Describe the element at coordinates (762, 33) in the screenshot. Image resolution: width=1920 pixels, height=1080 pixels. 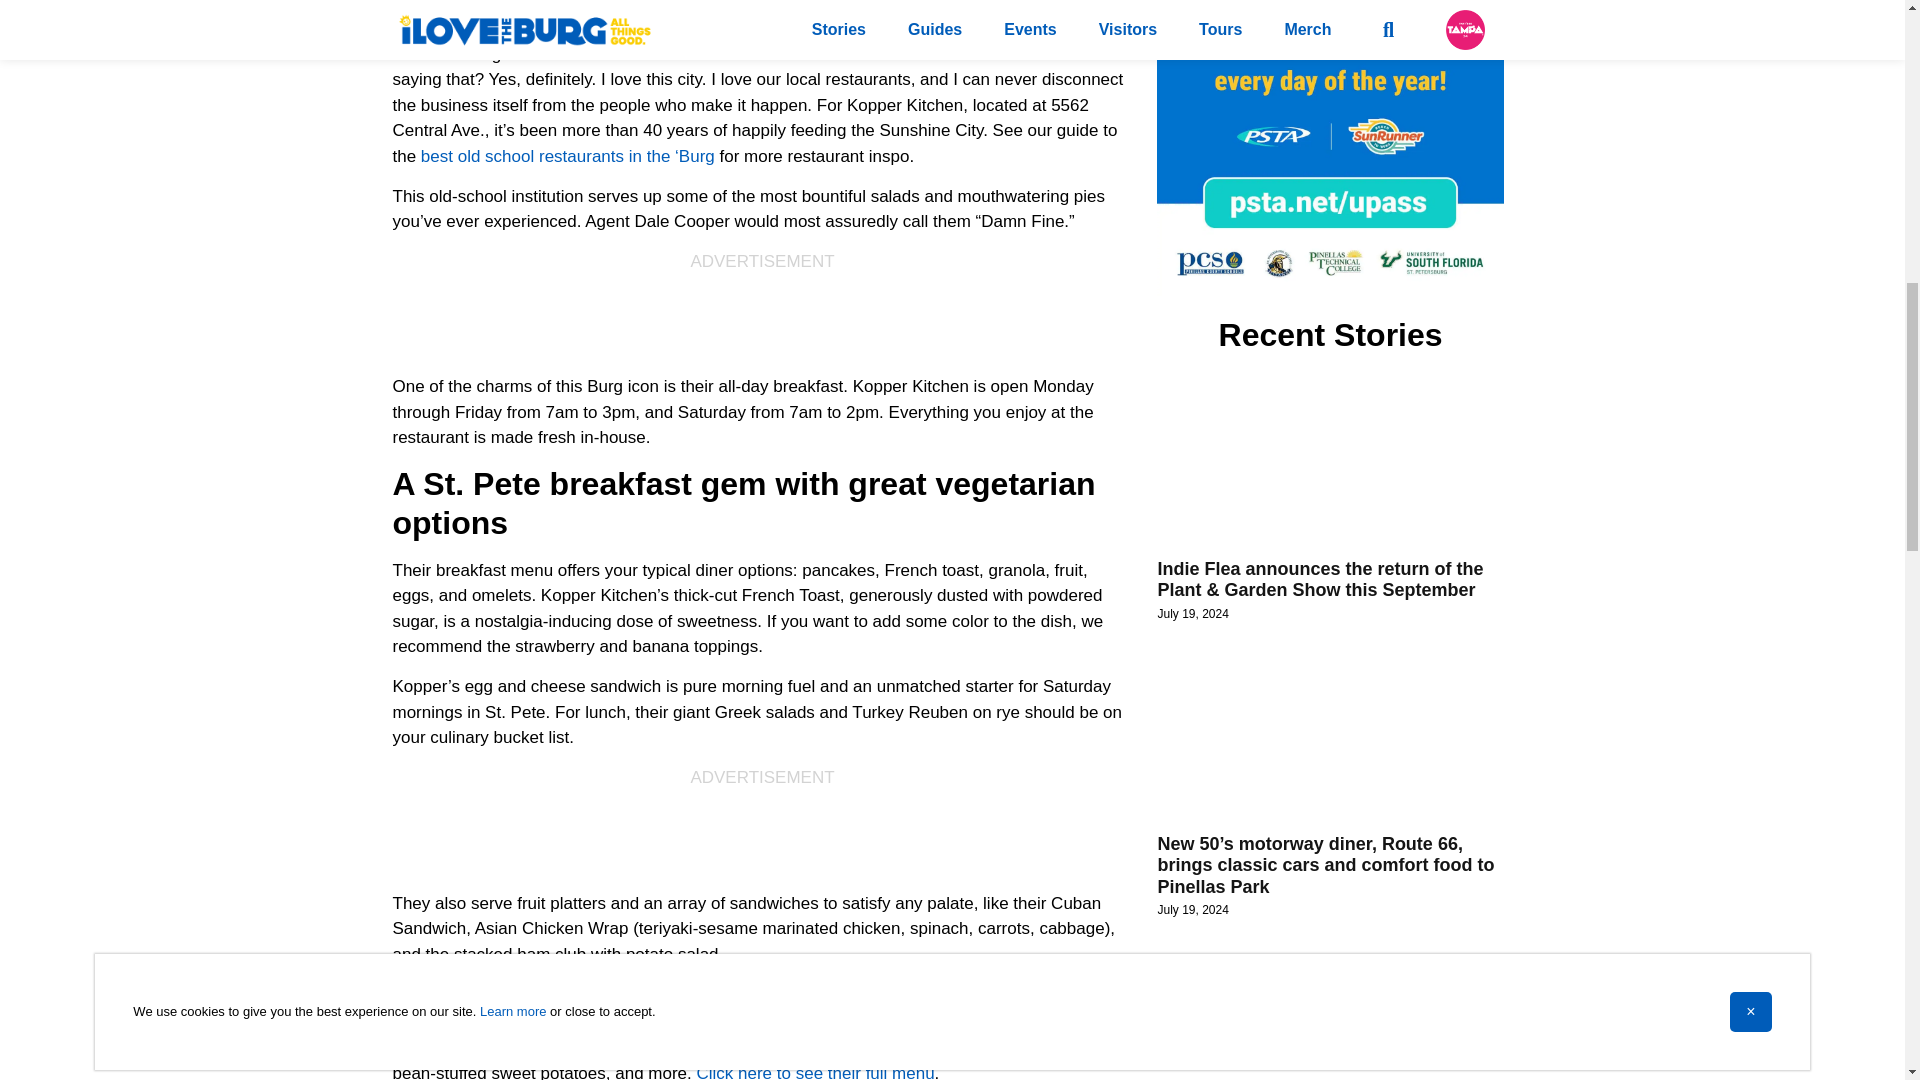
I see `Link opens an external site in a new window.` at that location.